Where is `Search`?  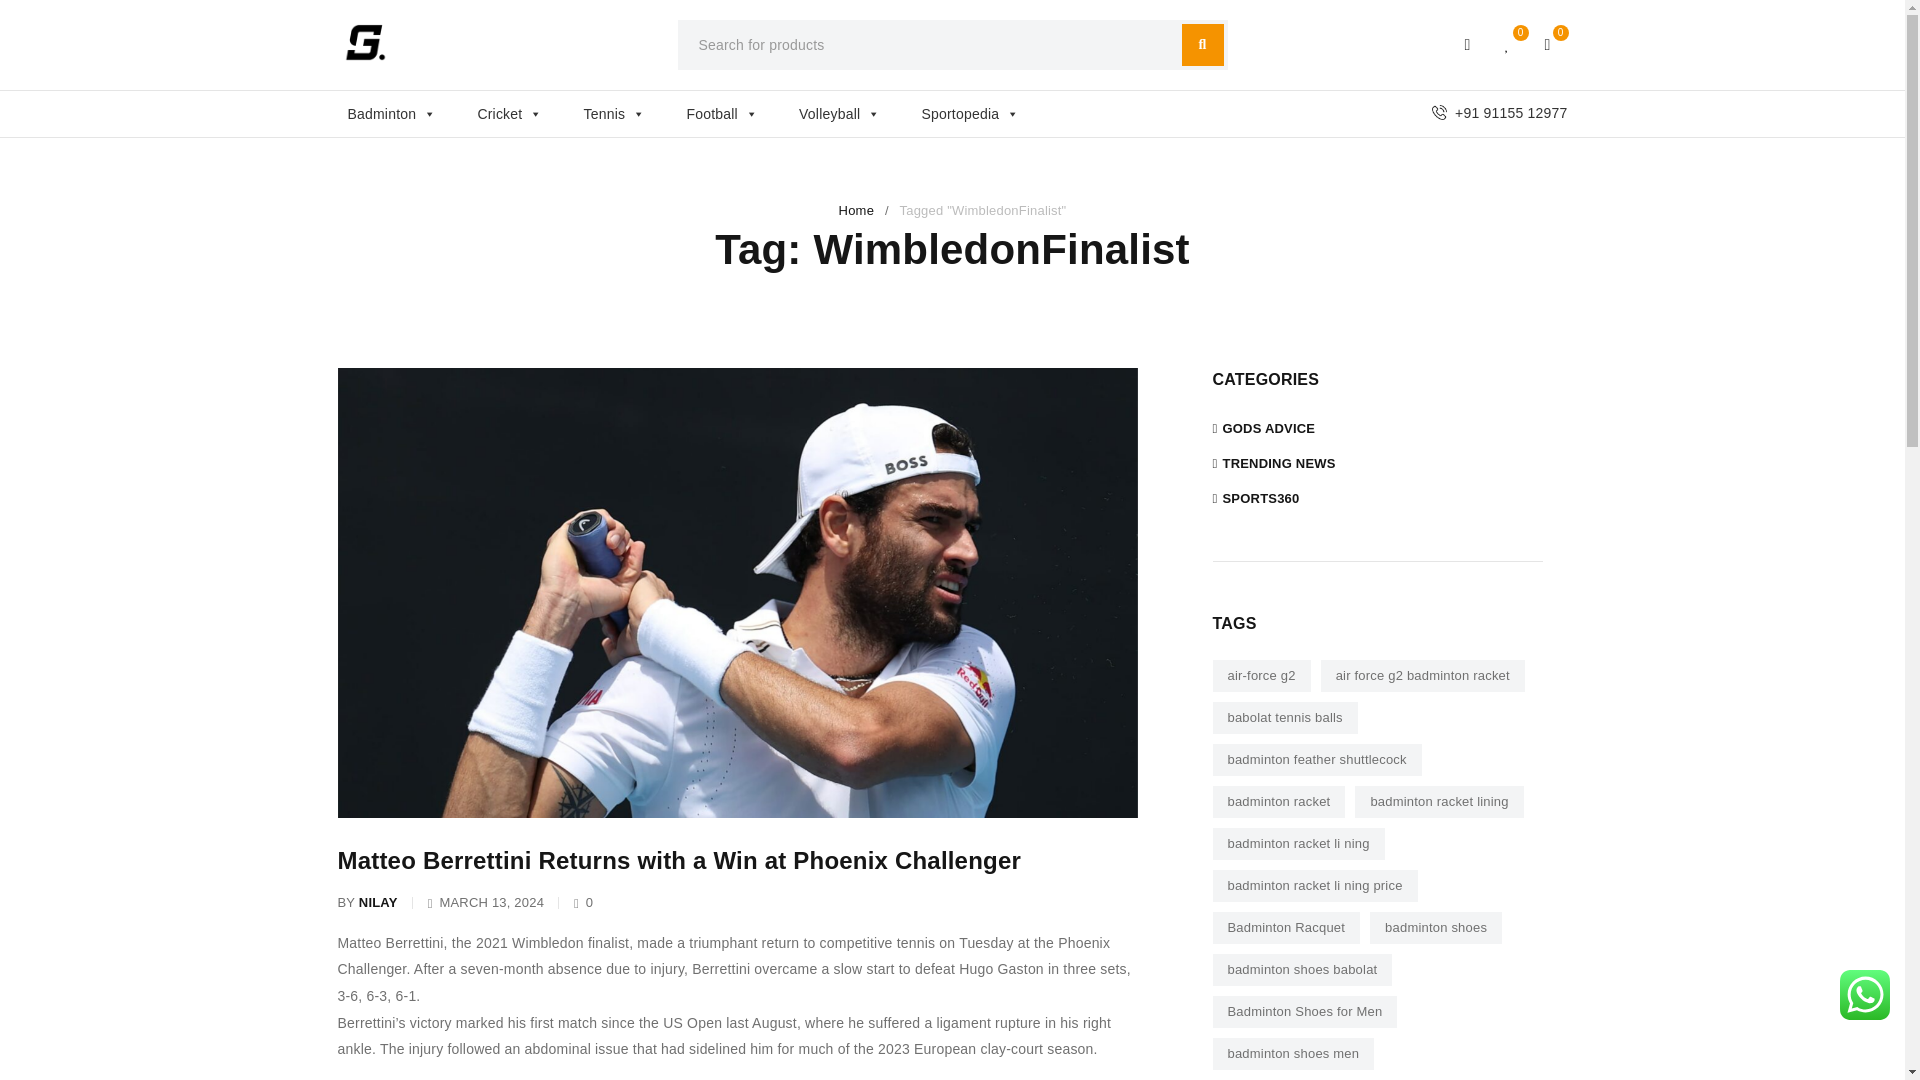 Search is located at coordinates (1203, 44).